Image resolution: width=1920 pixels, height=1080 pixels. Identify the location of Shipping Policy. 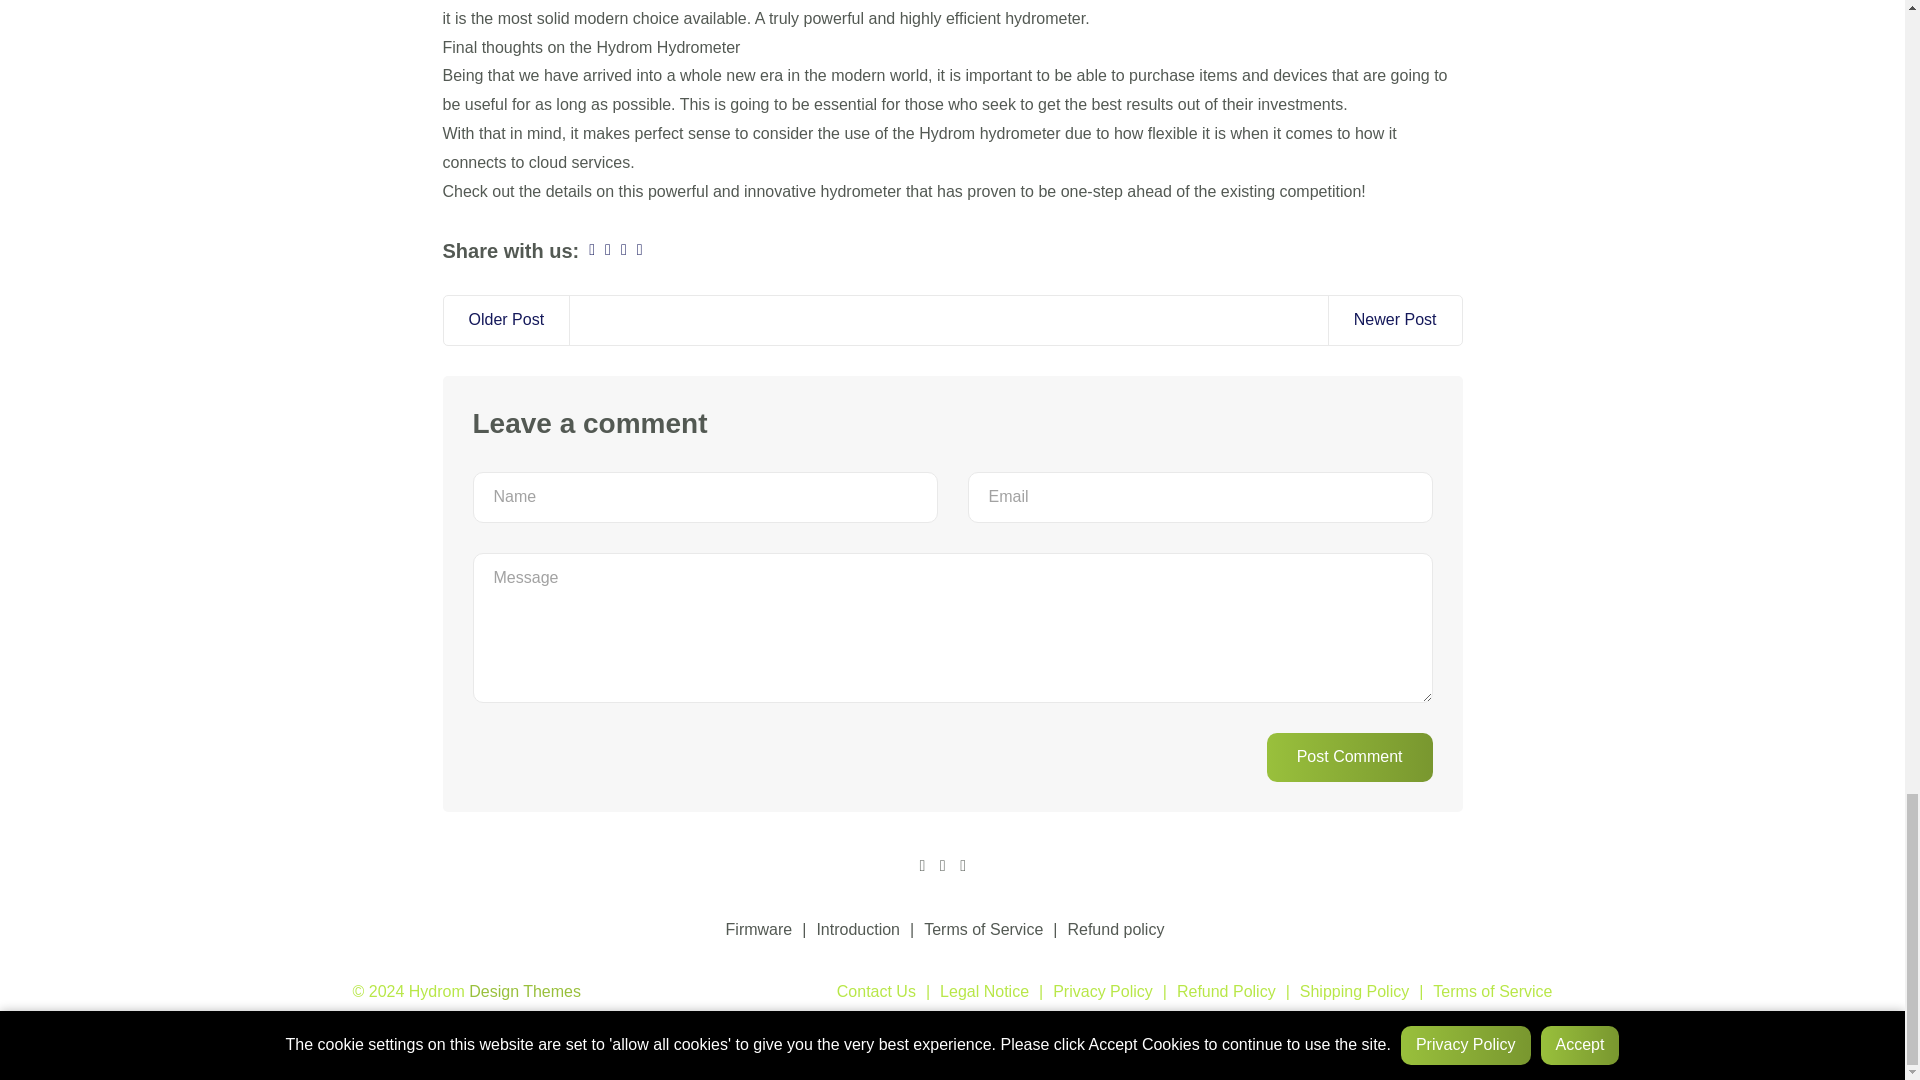
(1342, 991).